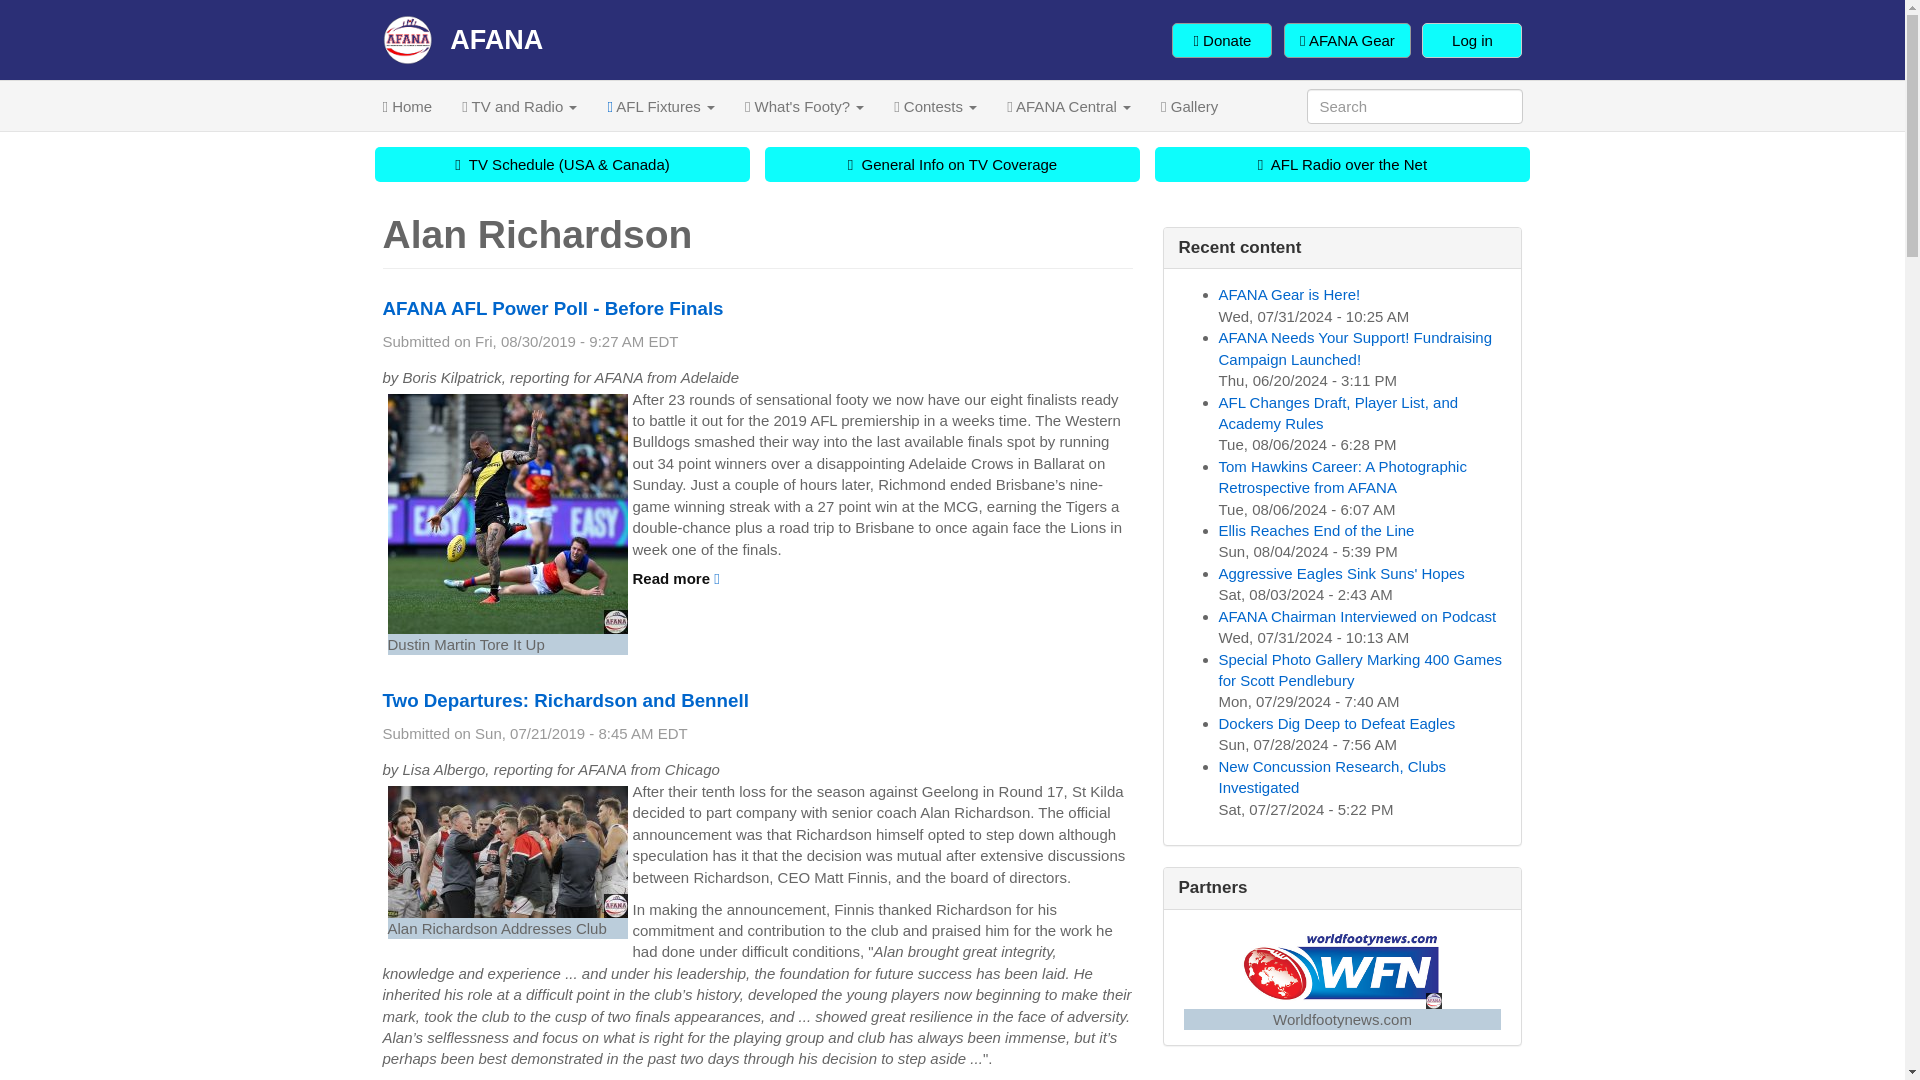 This screenshot has width=1920, height=1080. What do you see at coordinates (1348, 39) in the screenshot?
I see `AFANA Gear` at bounding box center [1348, 39].